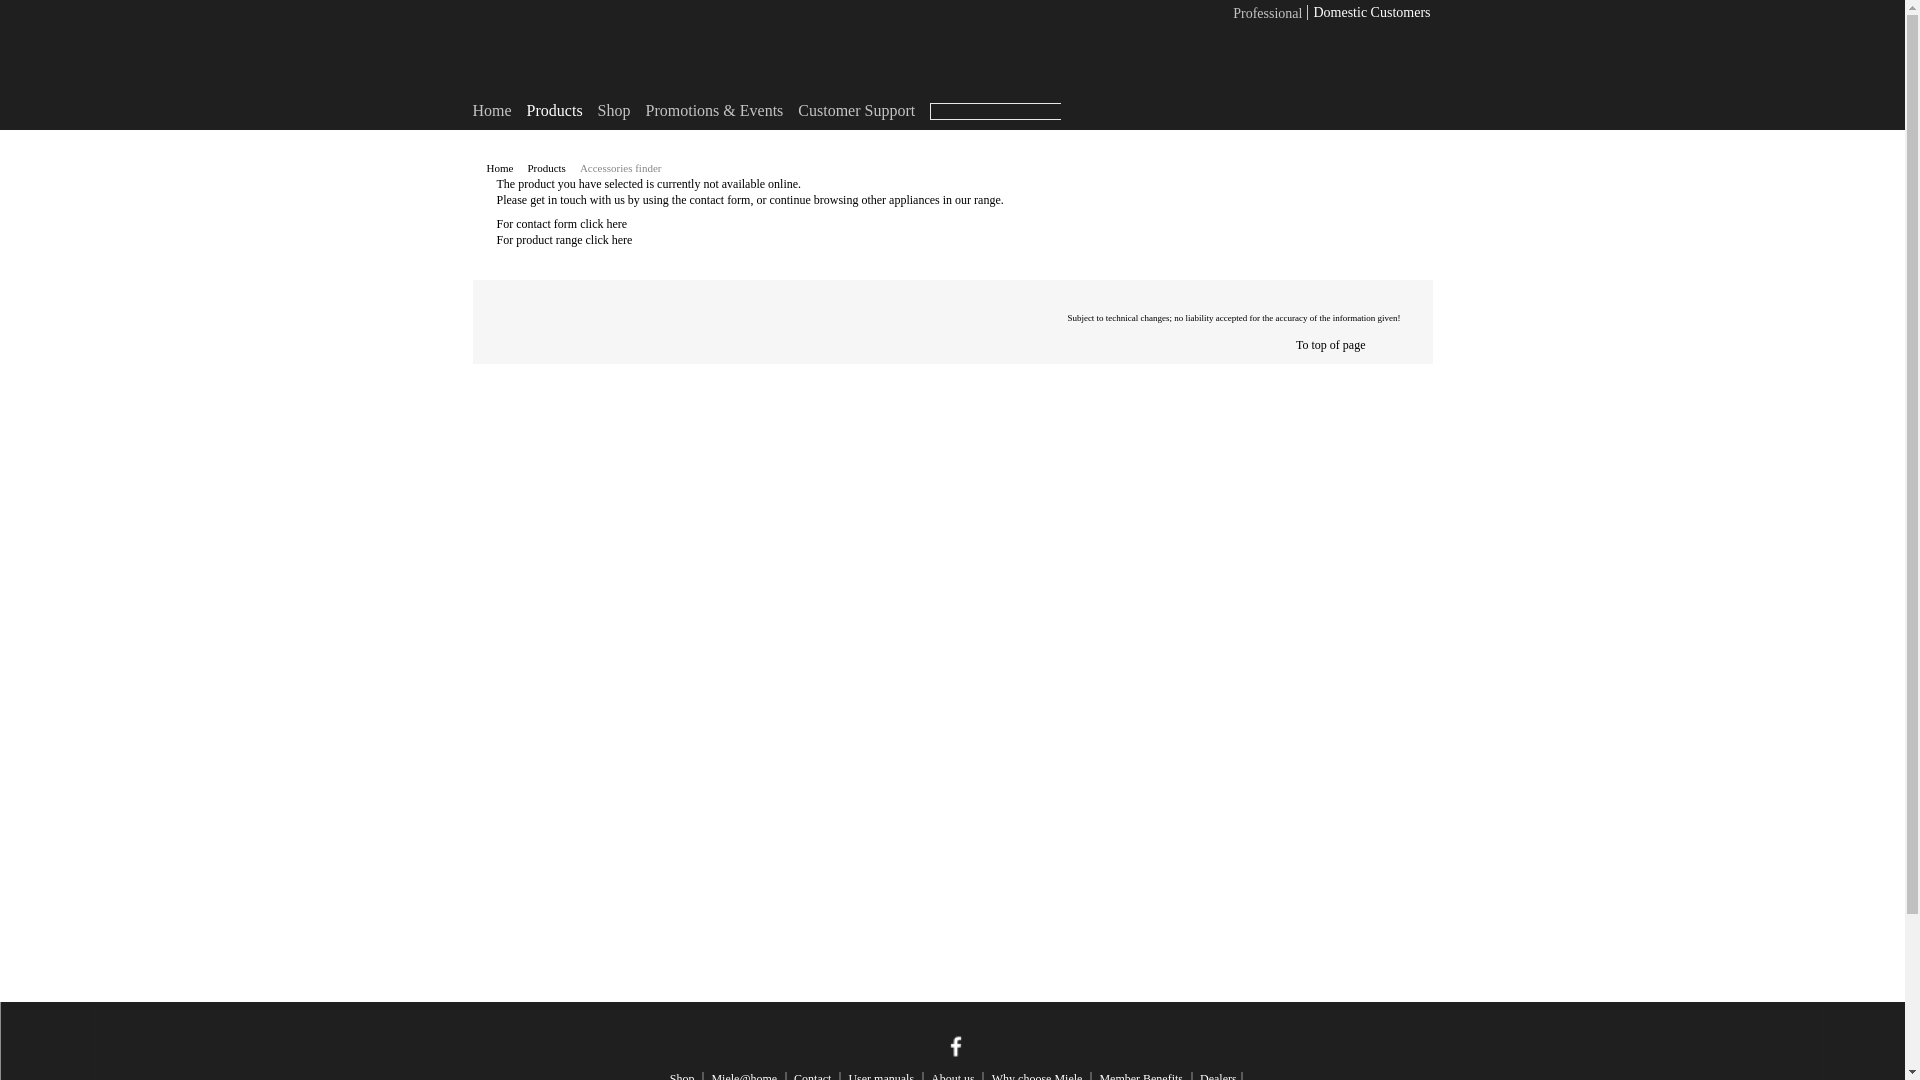 Image resolution: width=1920 pixels, height=1080 pixels. What do you see at coordinates (856, 110) in the screenshot?
I see `Customer Support` at bounding box center [856, 110].